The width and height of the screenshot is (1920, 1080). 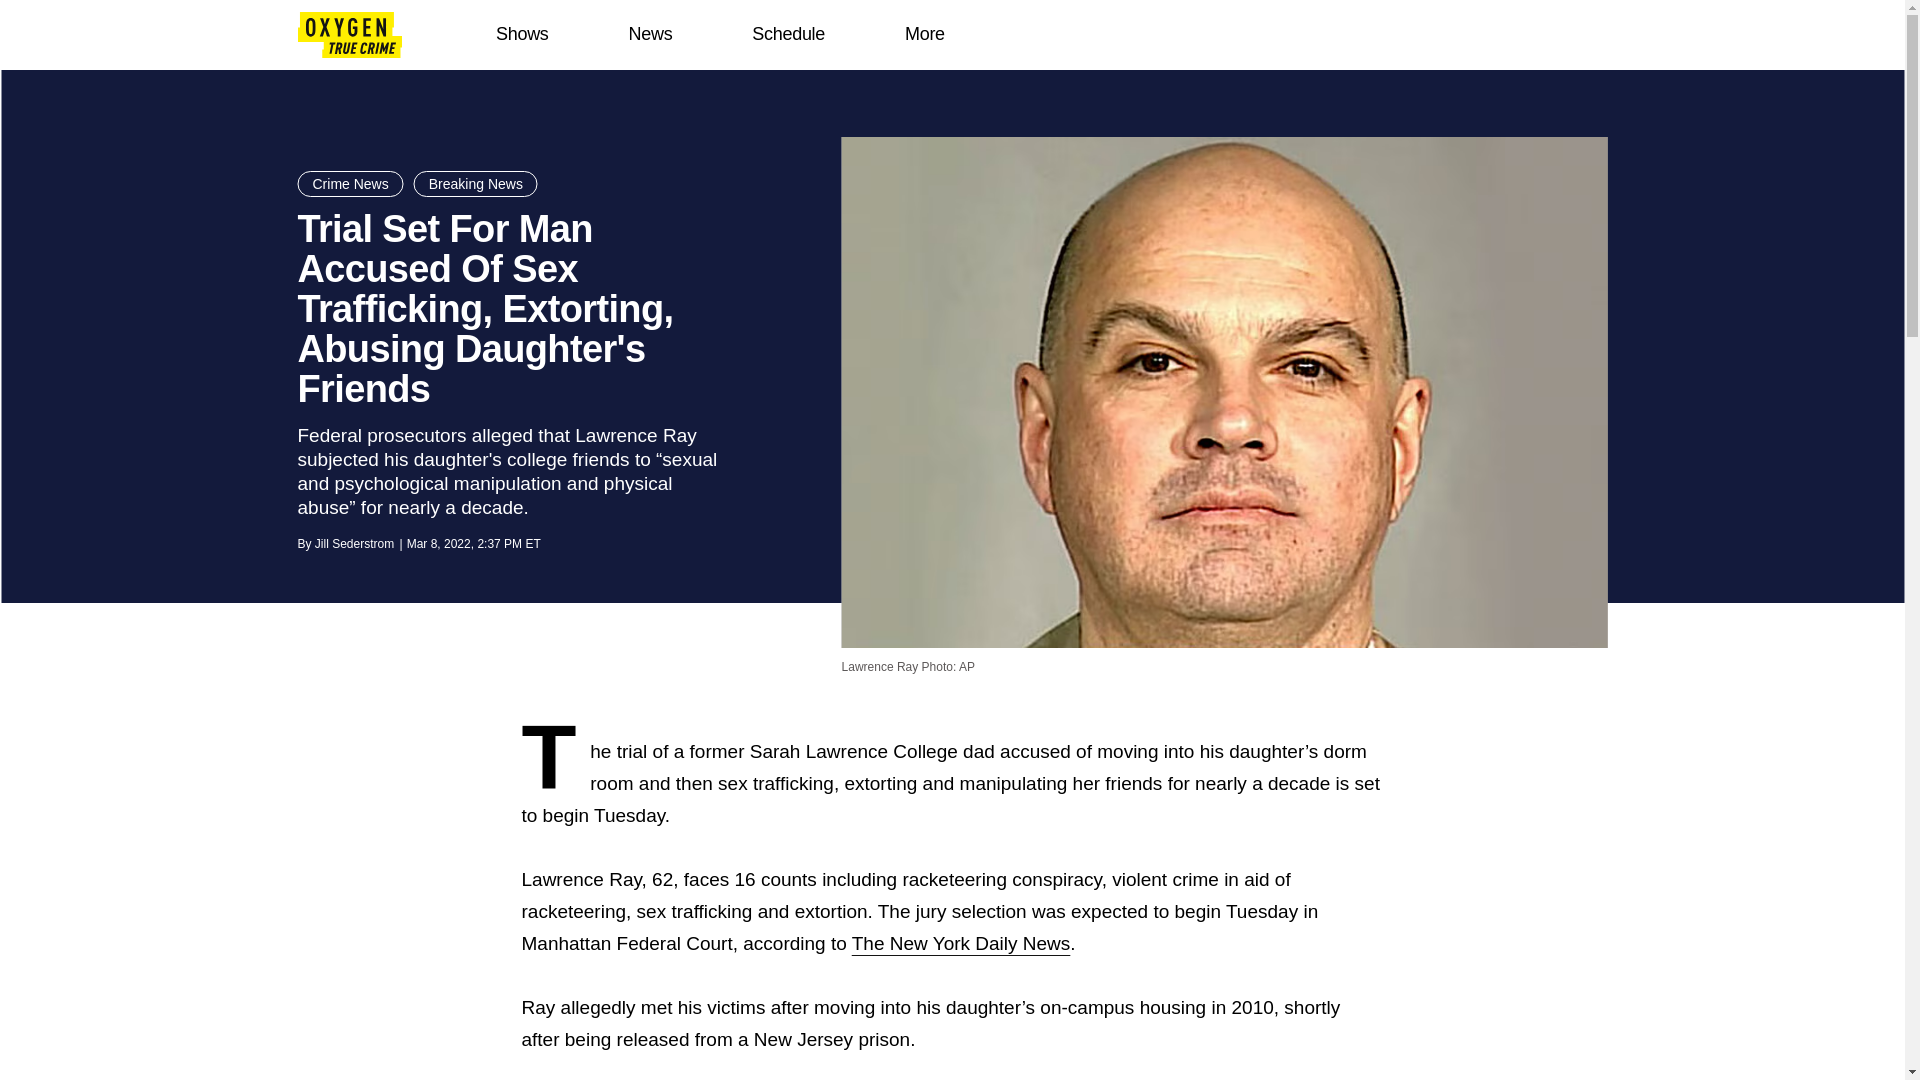 What do you see at coordinates (522, 34) in the screenshot?
I see `Shows` at bounding box center [522, 34].